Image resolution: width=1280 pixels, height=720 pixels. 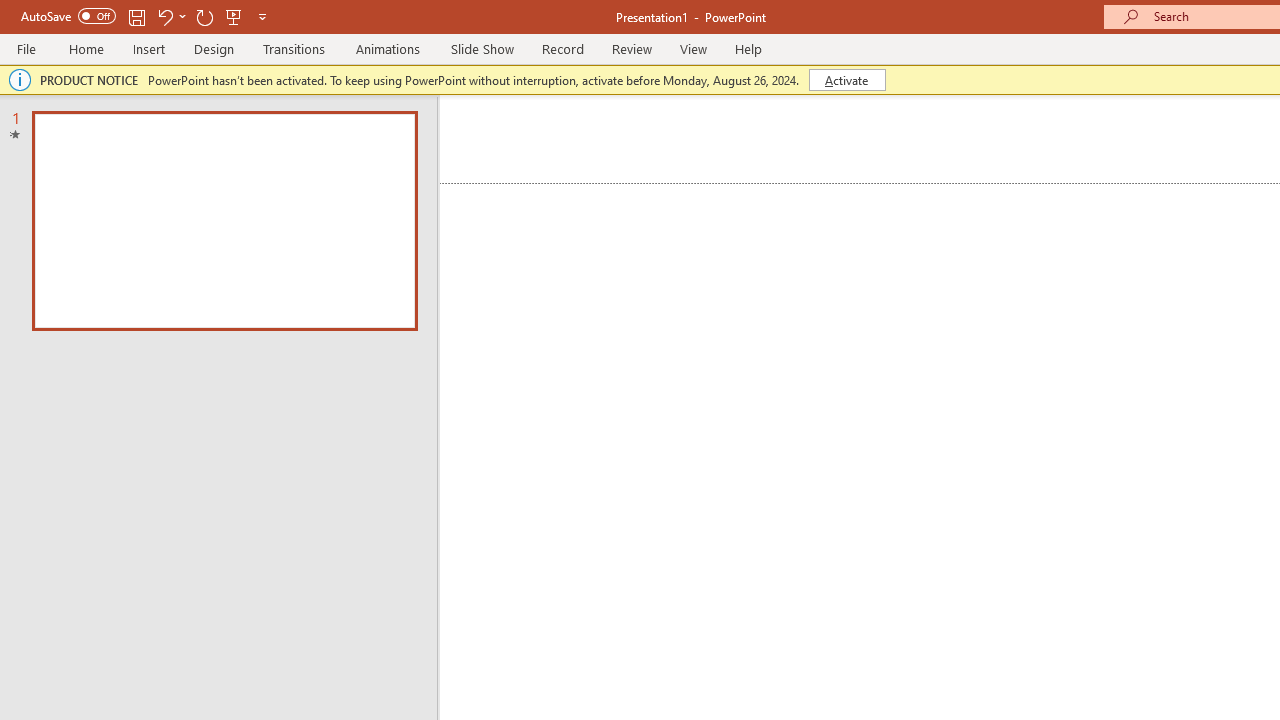 What do you see at coordinates (234, 16) in the screenshot?
I see `From Beginning` at bounding box center [234, 16].